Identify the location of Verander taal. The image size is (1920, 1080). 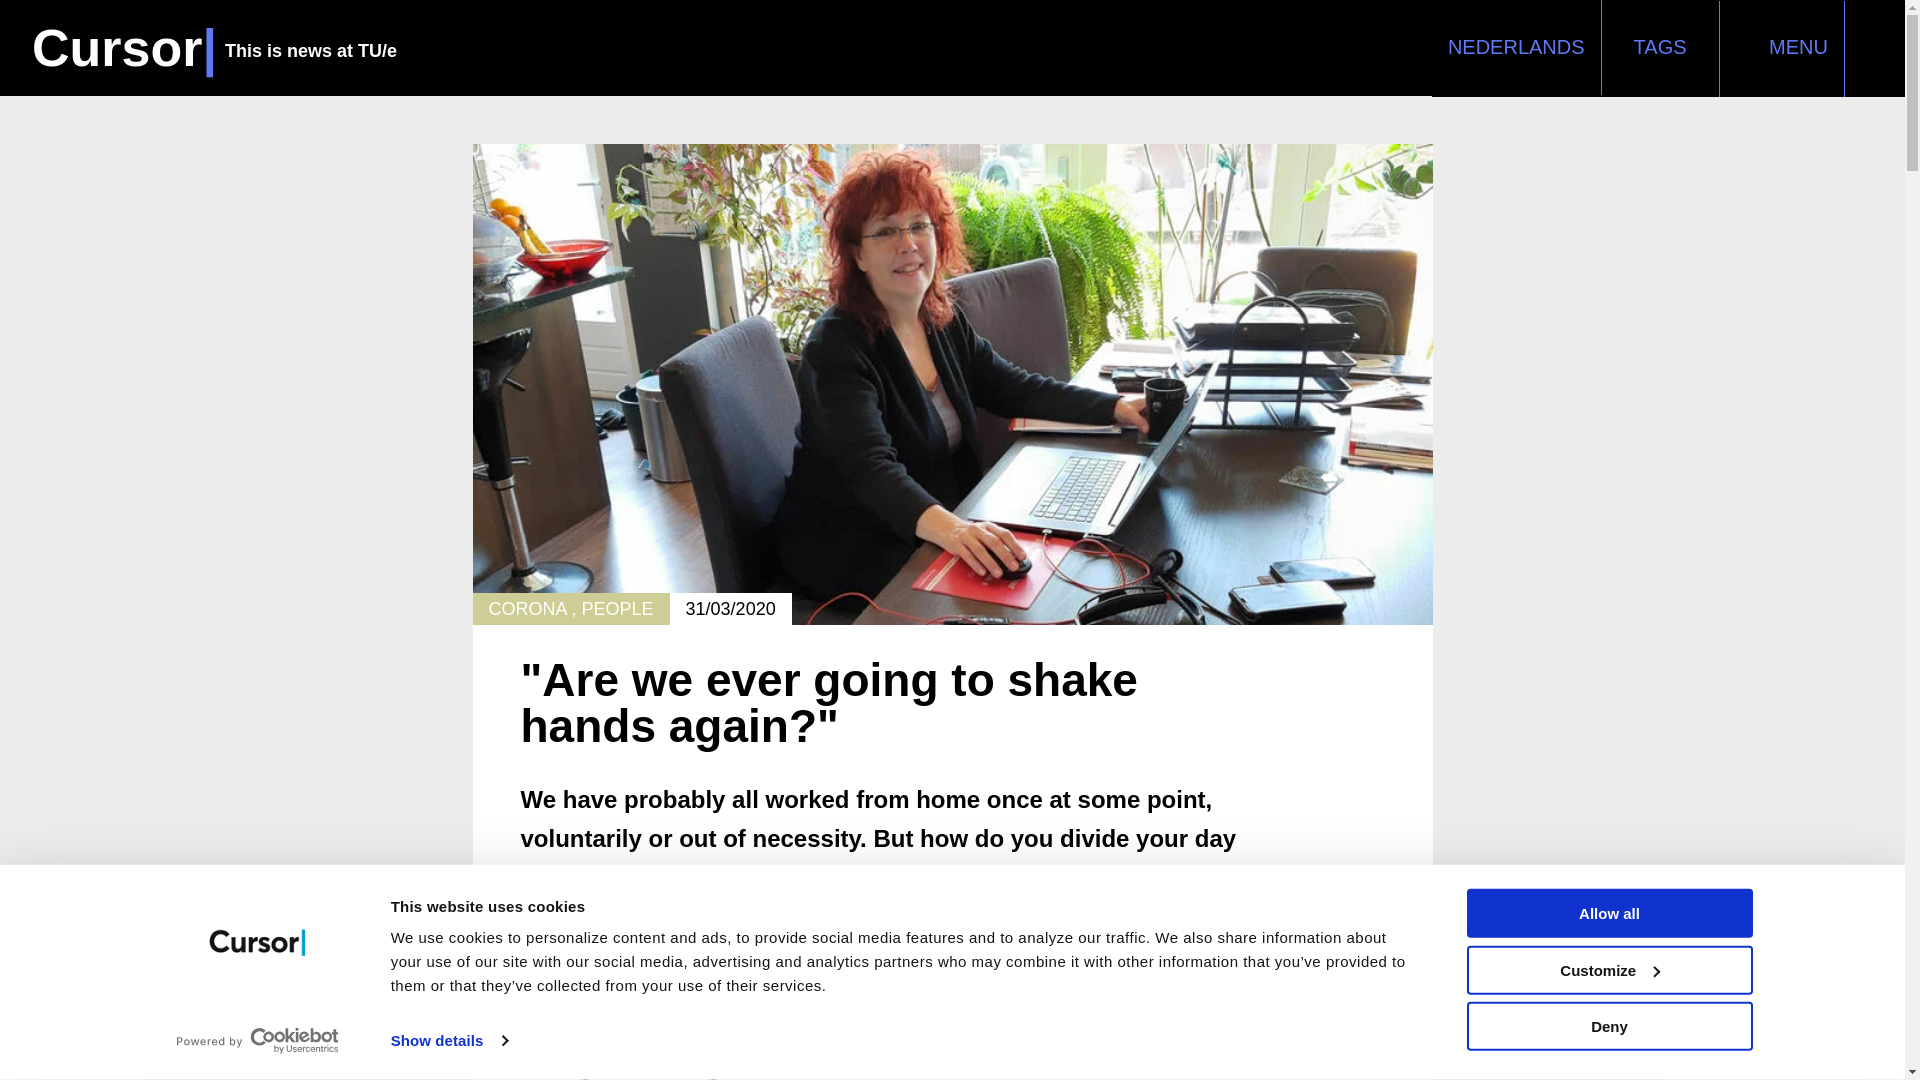
(1516, 46).